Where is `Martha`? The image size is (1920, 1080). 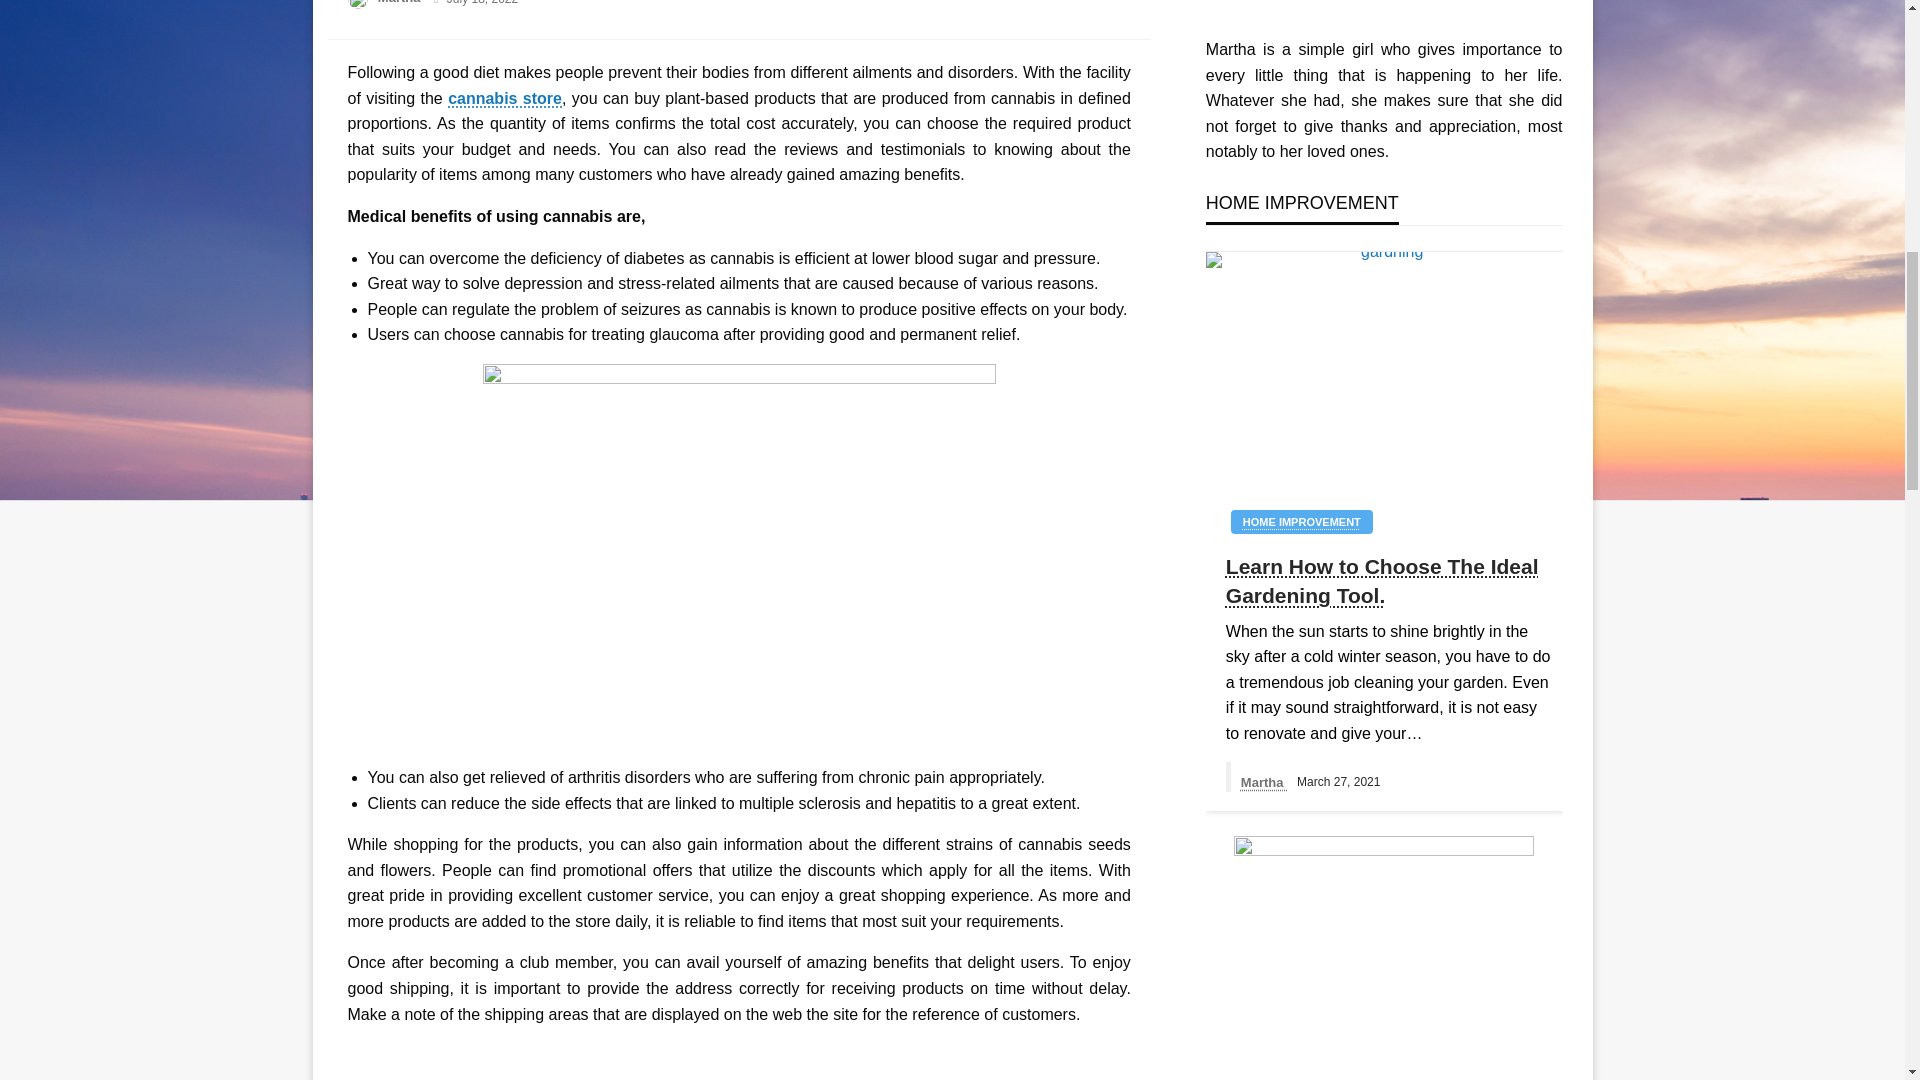
Martha is located at coordinates (401, 2).